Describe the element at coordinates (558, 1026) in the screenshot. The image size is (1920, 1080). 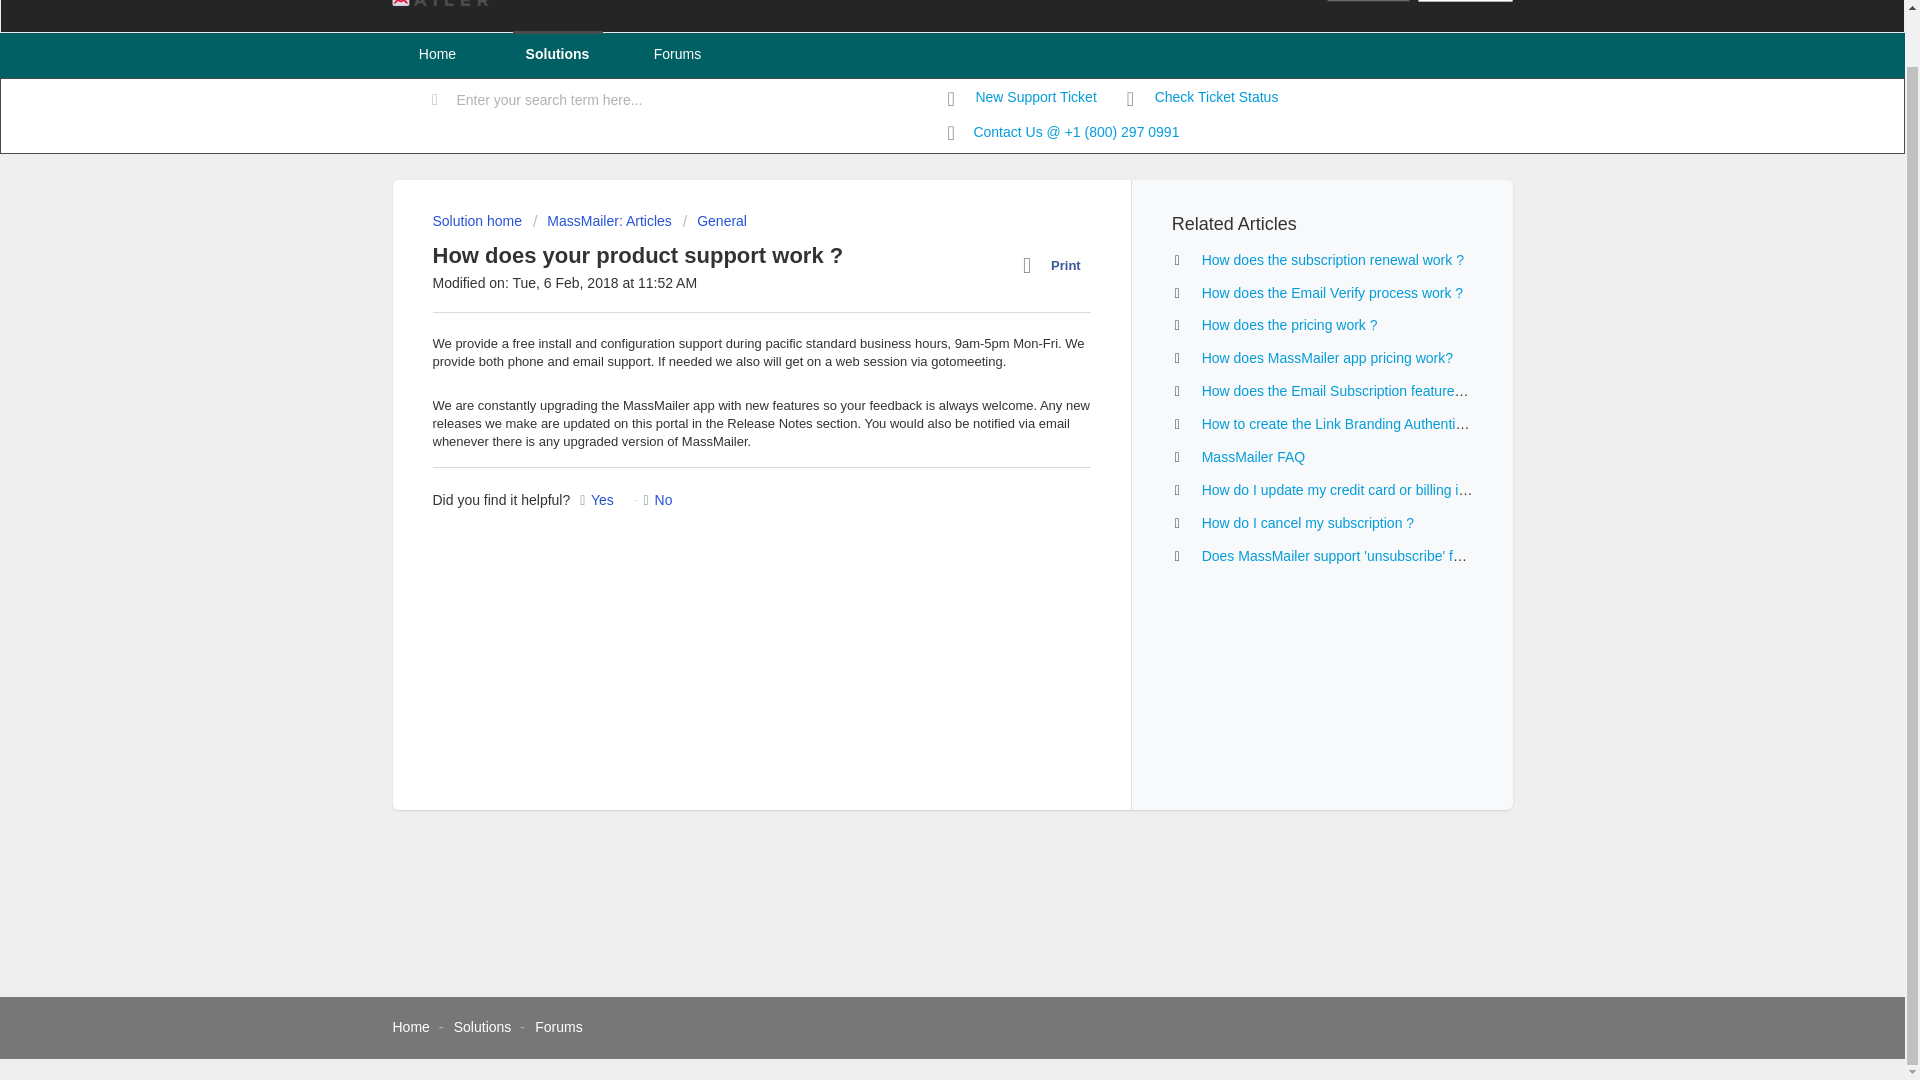
I see `Forums` at that location.